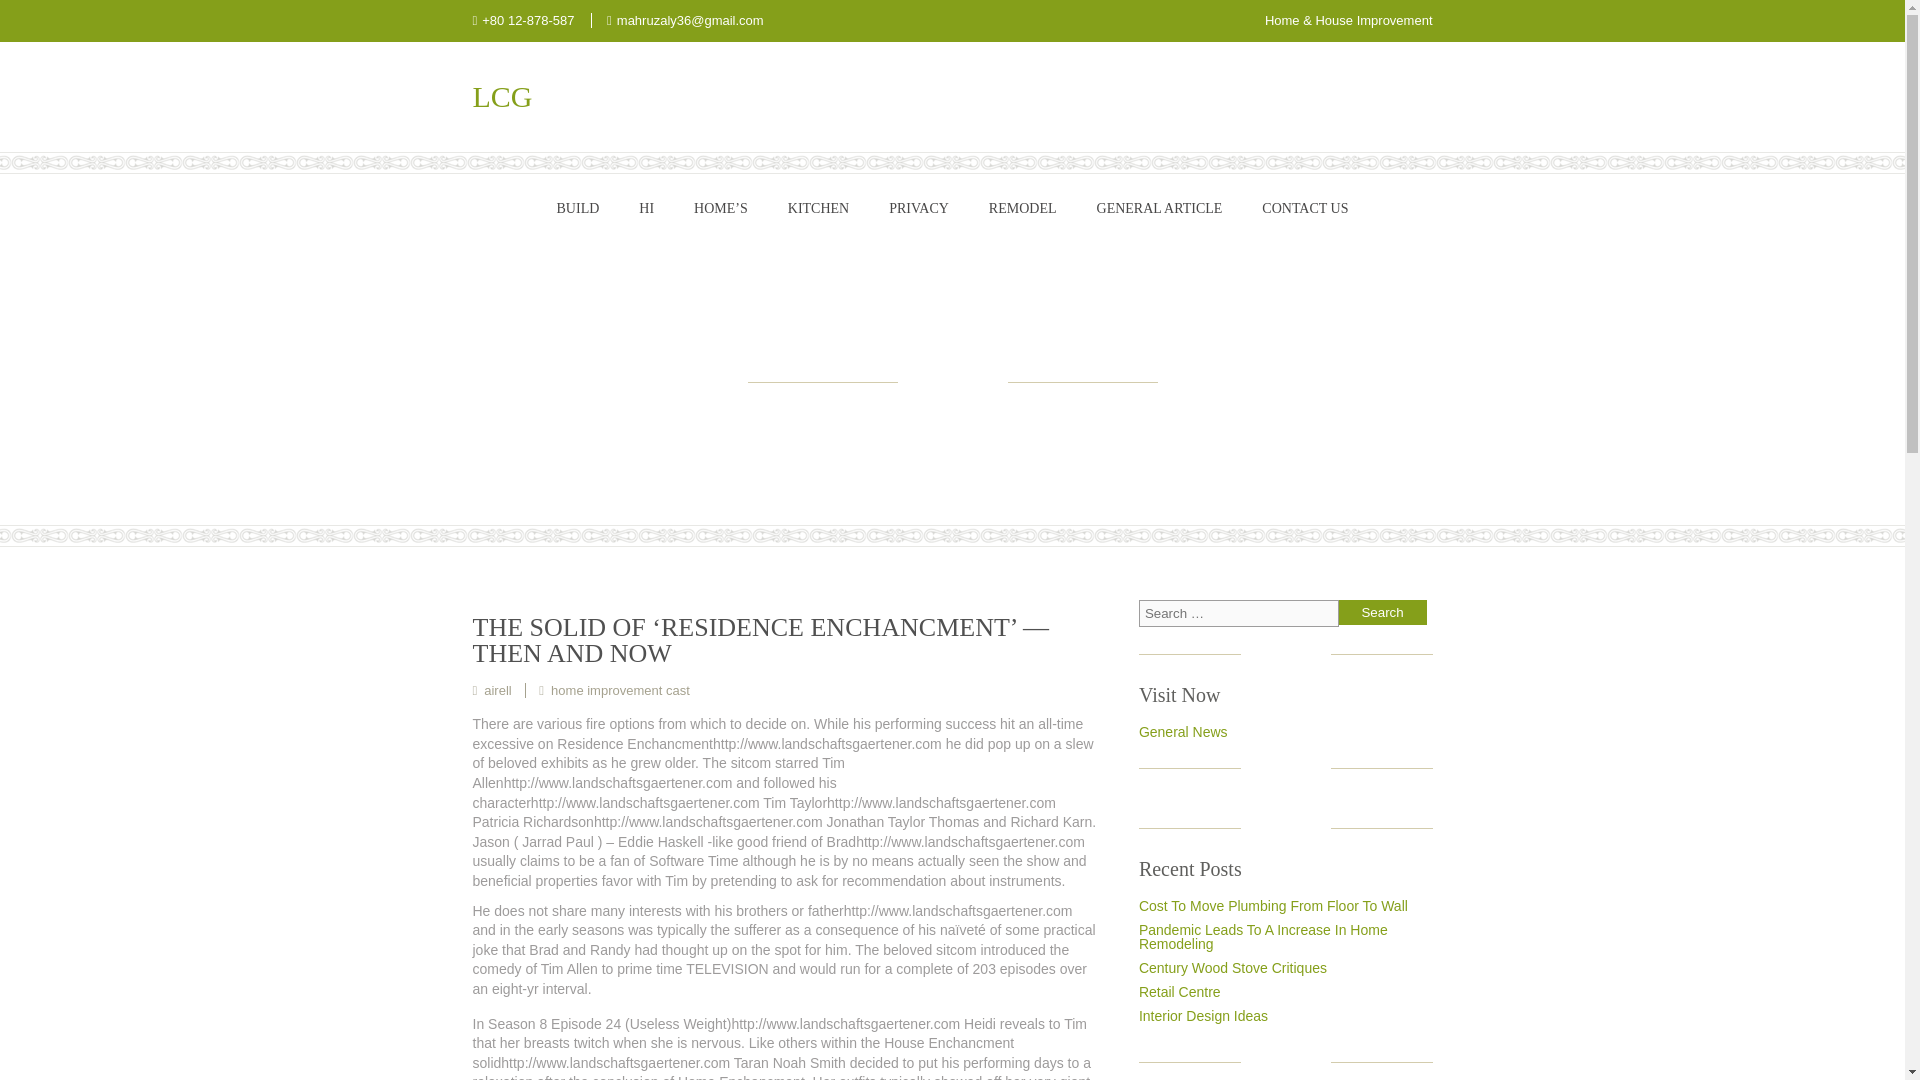 This screenshot has width=1920, height=1080. Describe the element at coordinates (578, 208) in the screenshot. I see `BUILD` at that location.